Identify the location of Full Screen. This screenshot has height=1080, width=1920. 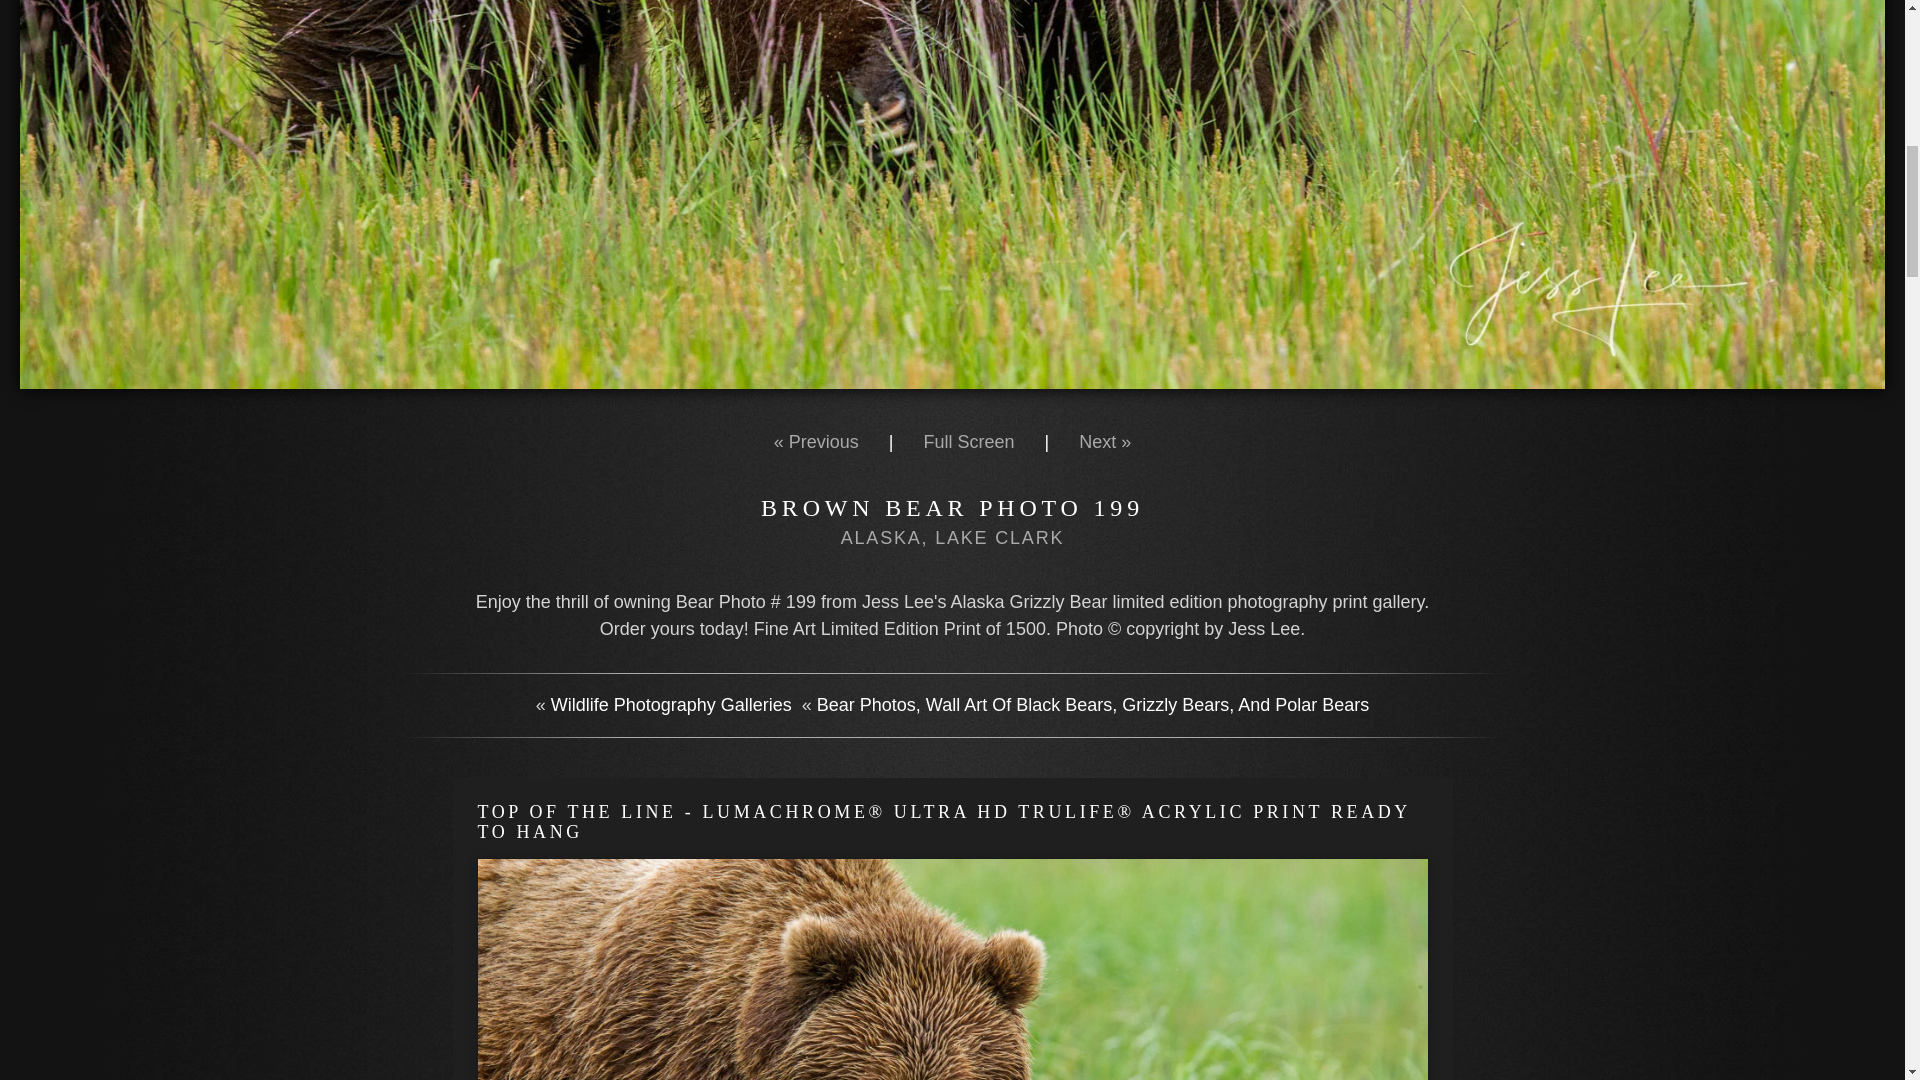
(968, 442).